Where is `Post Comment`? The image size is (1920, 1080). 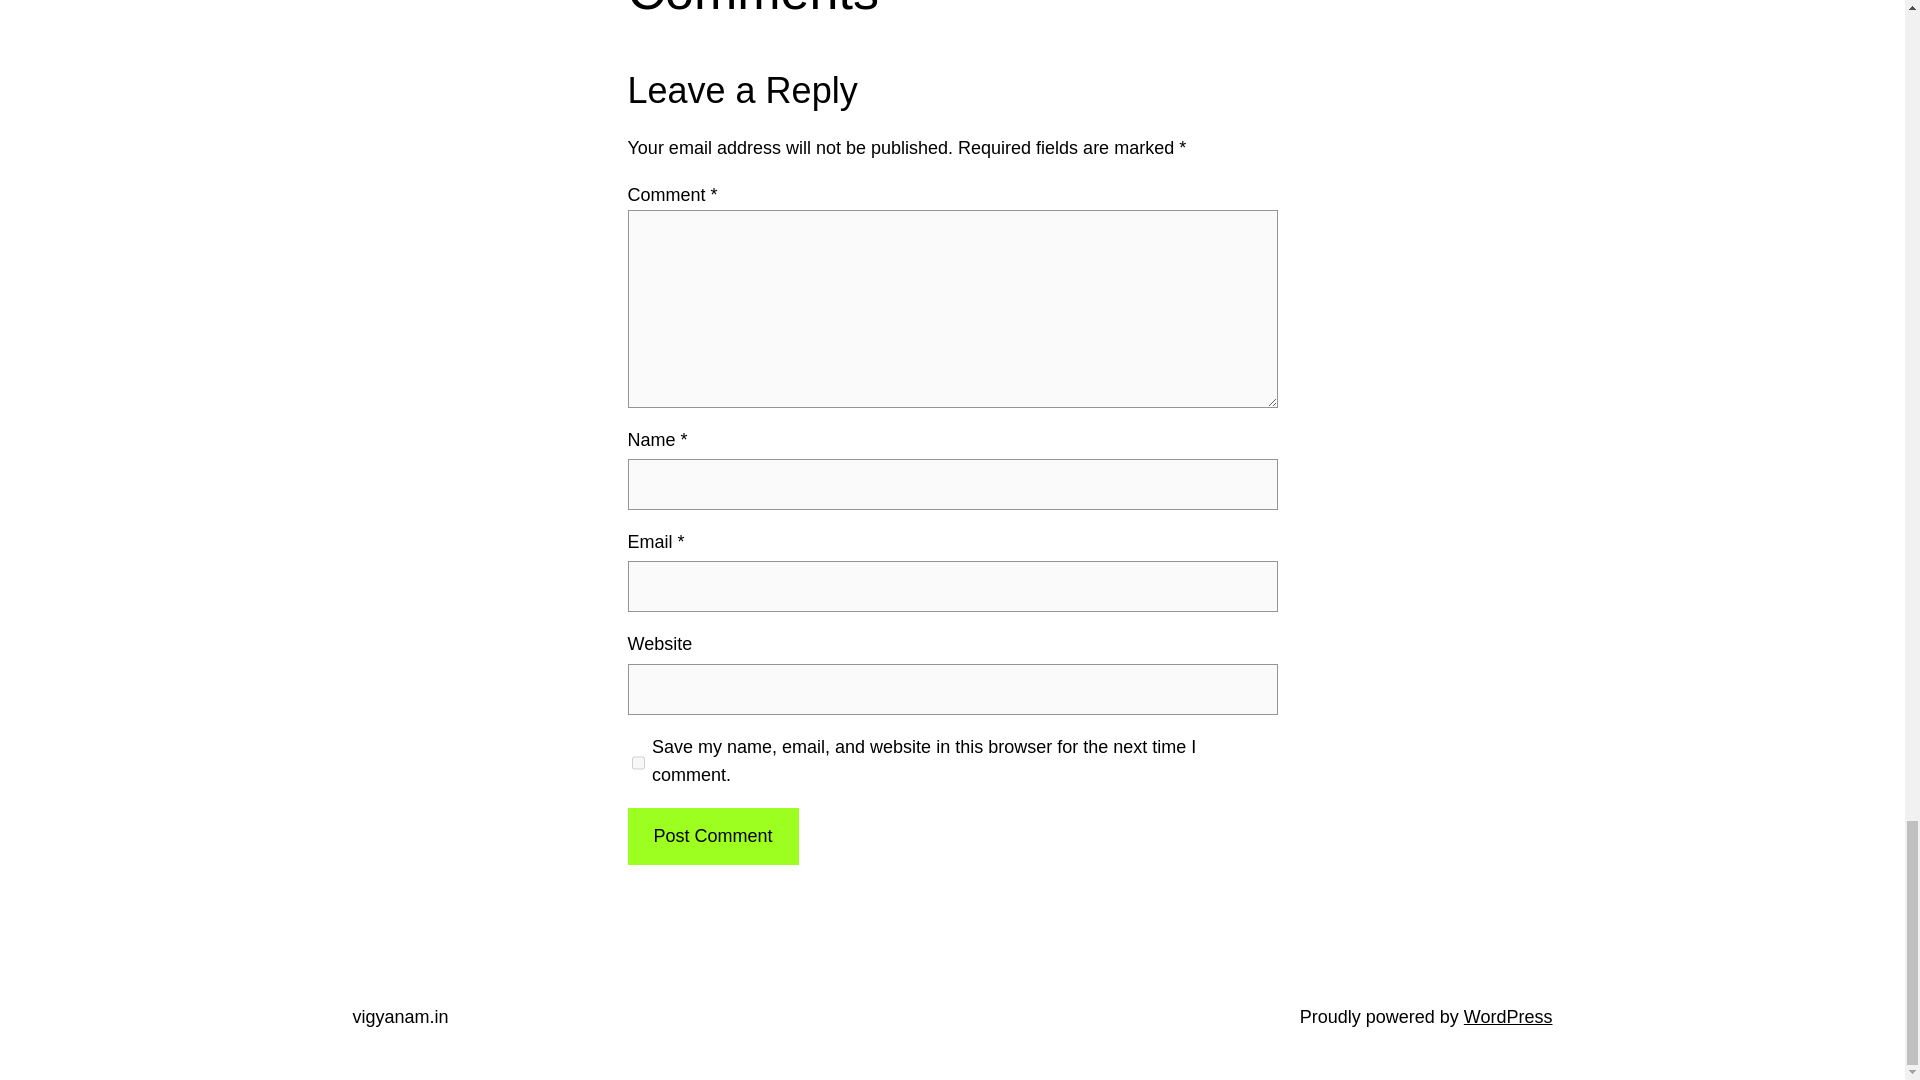
Post Comment is located at coordinates (712, 836).